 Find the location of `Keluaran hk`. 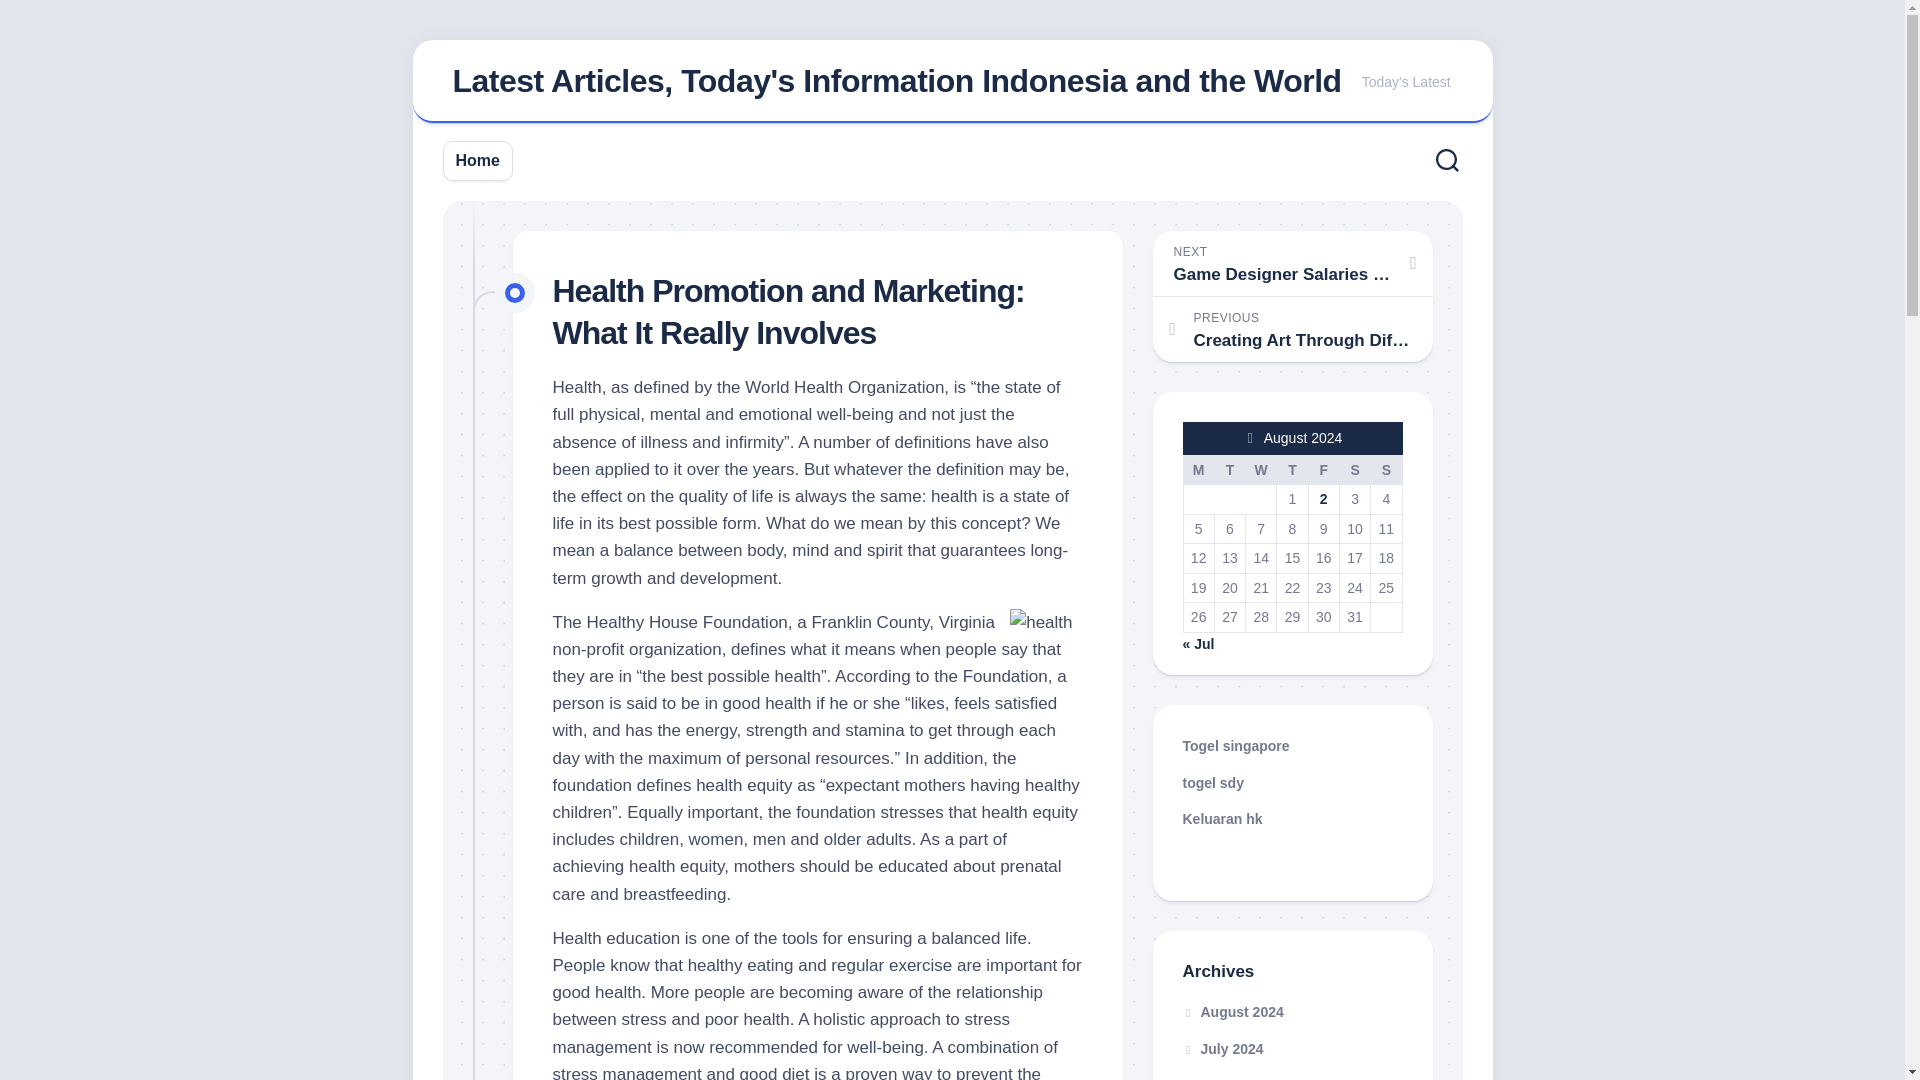

Keluaran hk is located at coordinates (896, 80).